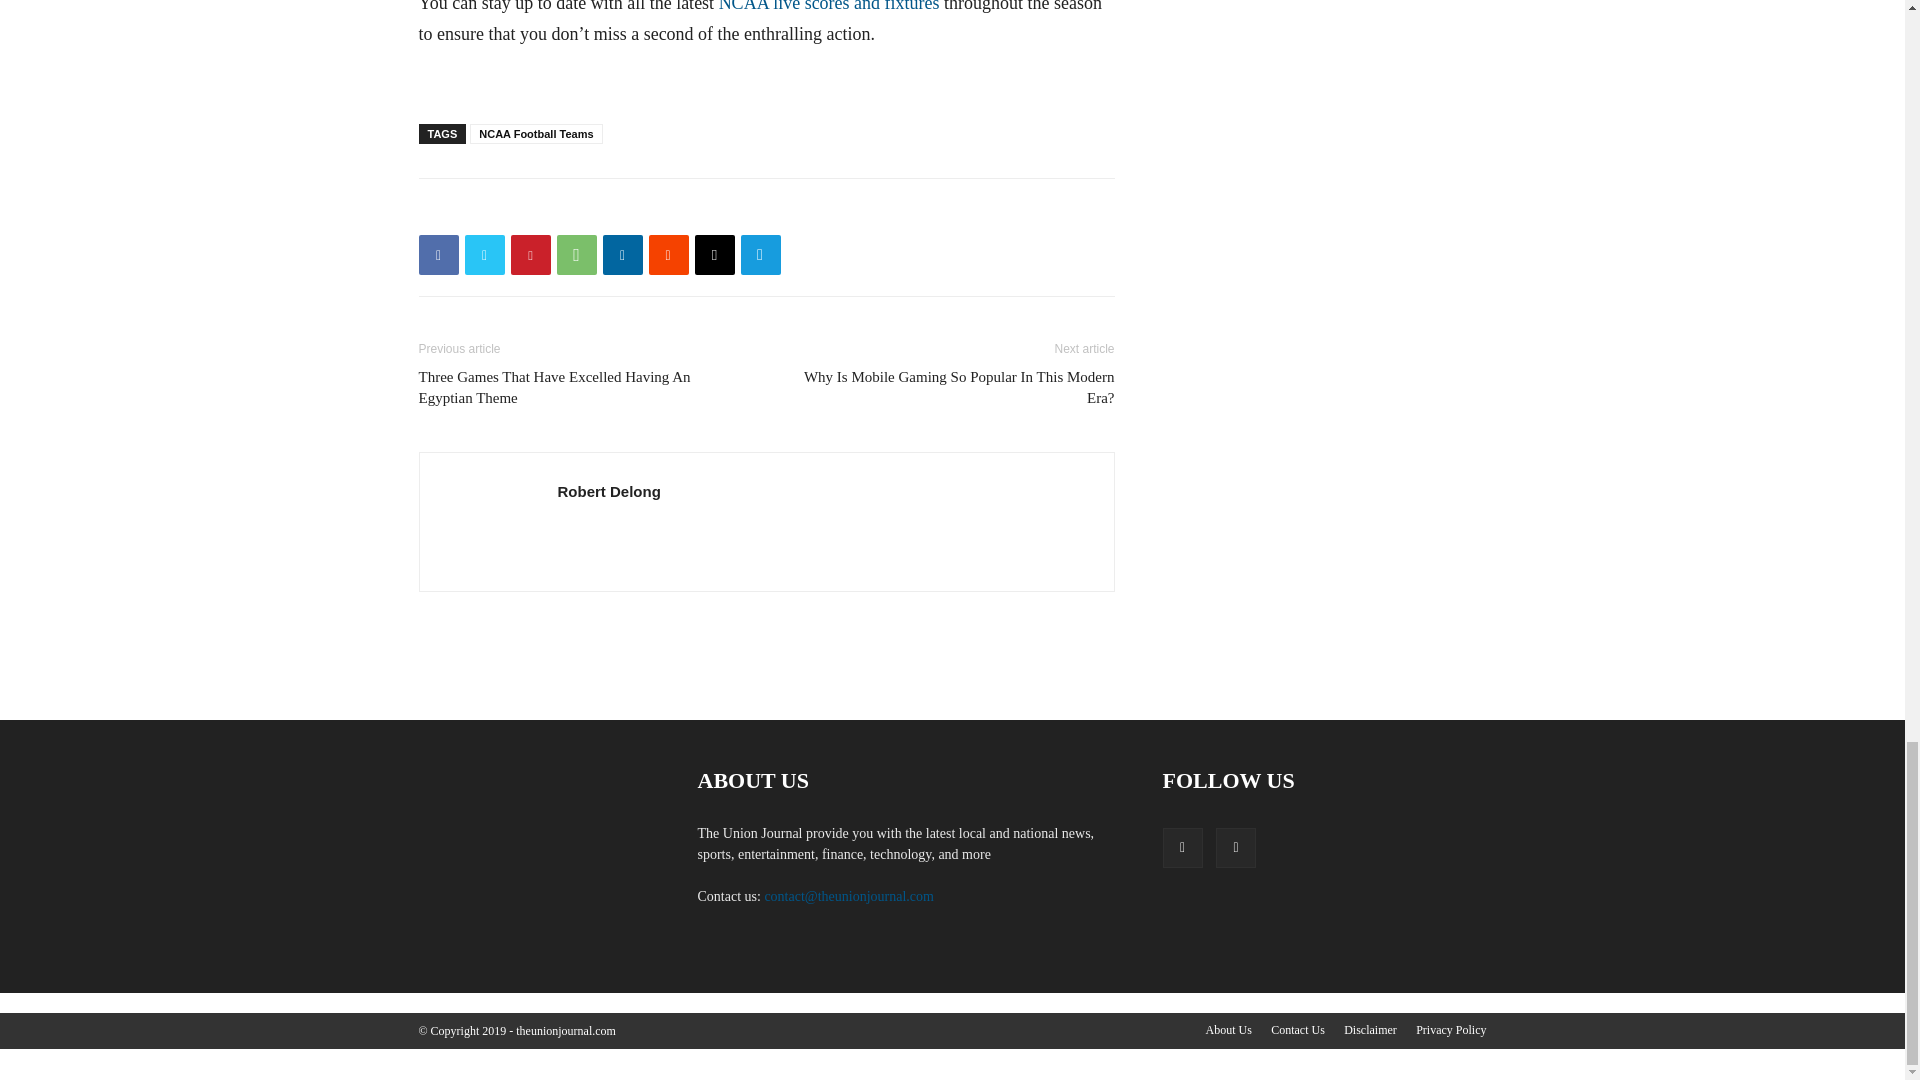 Image resolution: width=1920 pixels, height=1080 pixels. What do you see at coordinates (829, 6) in the screenshot?
I see `NCAA live scores and fixtures` at bounding box center [829, 6].